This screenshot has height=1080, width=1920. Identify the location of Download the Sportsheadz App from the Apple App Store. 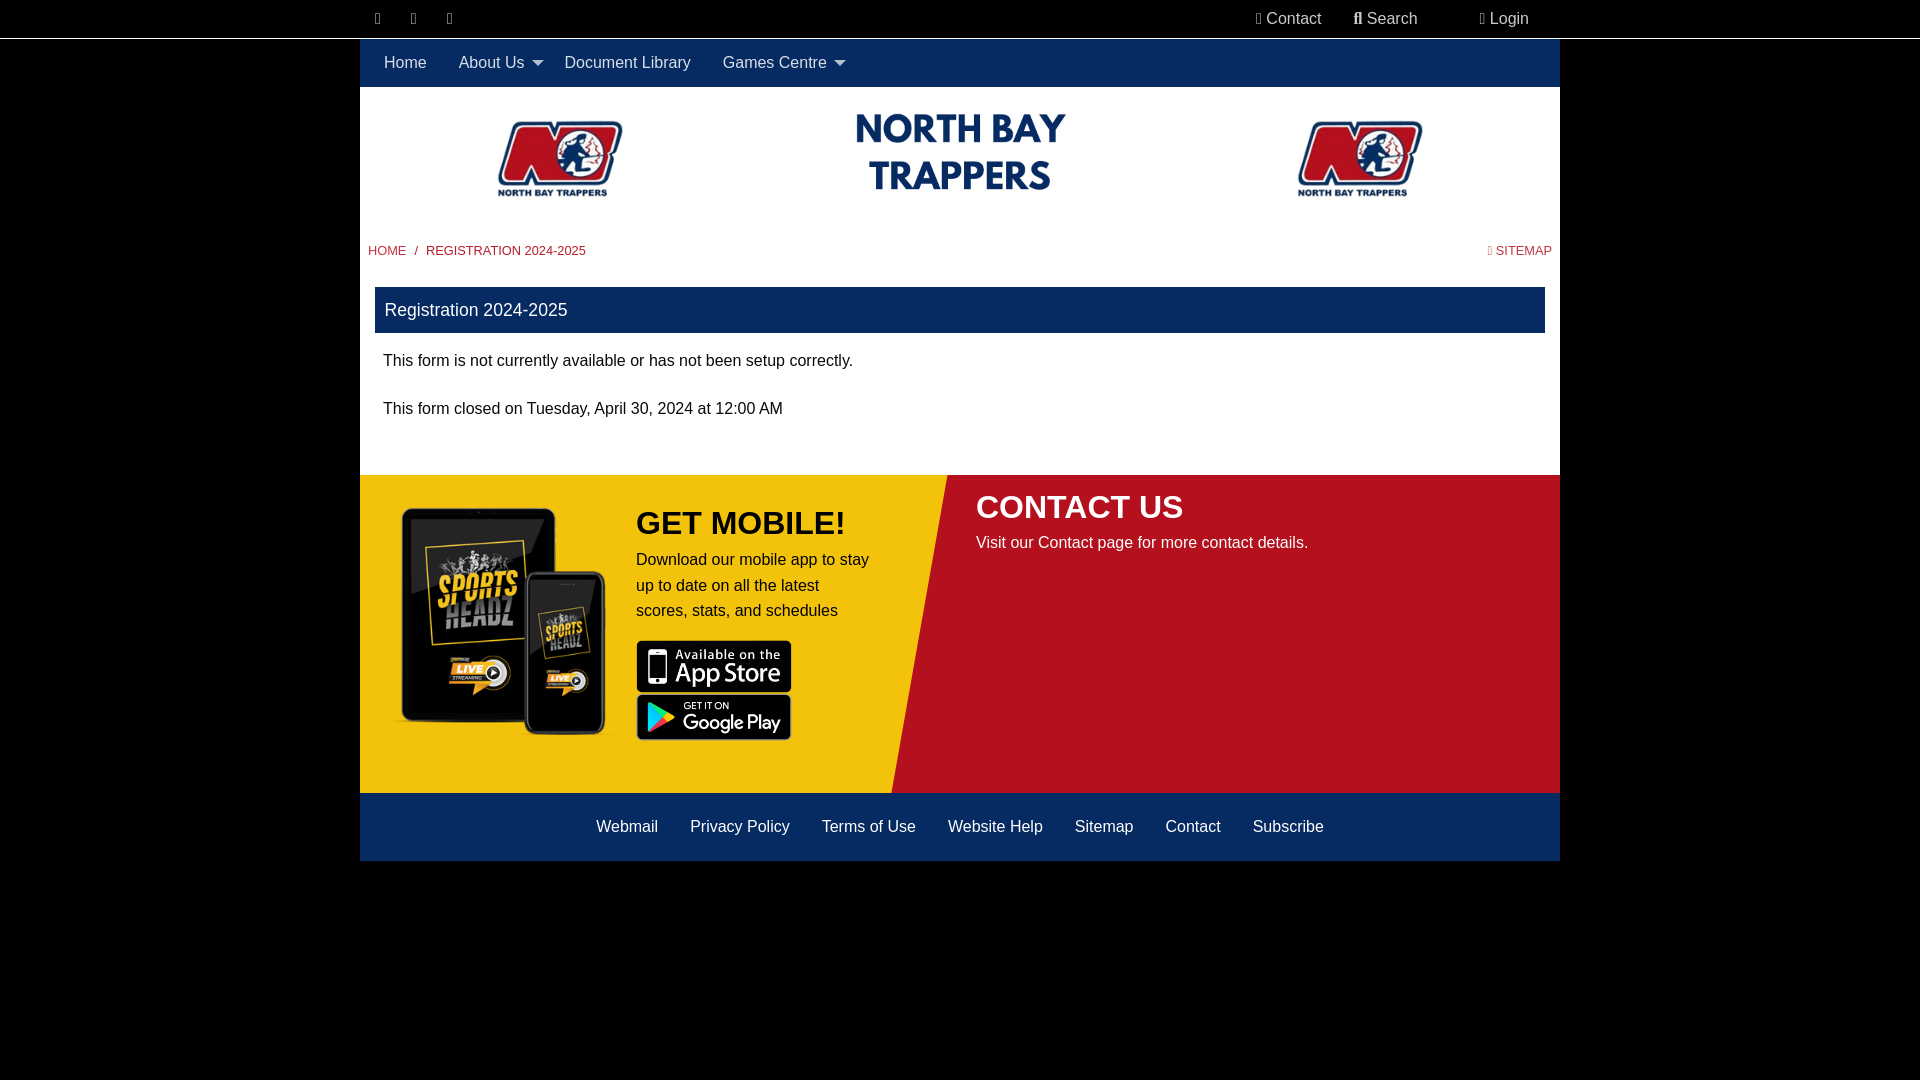
(713, 664).